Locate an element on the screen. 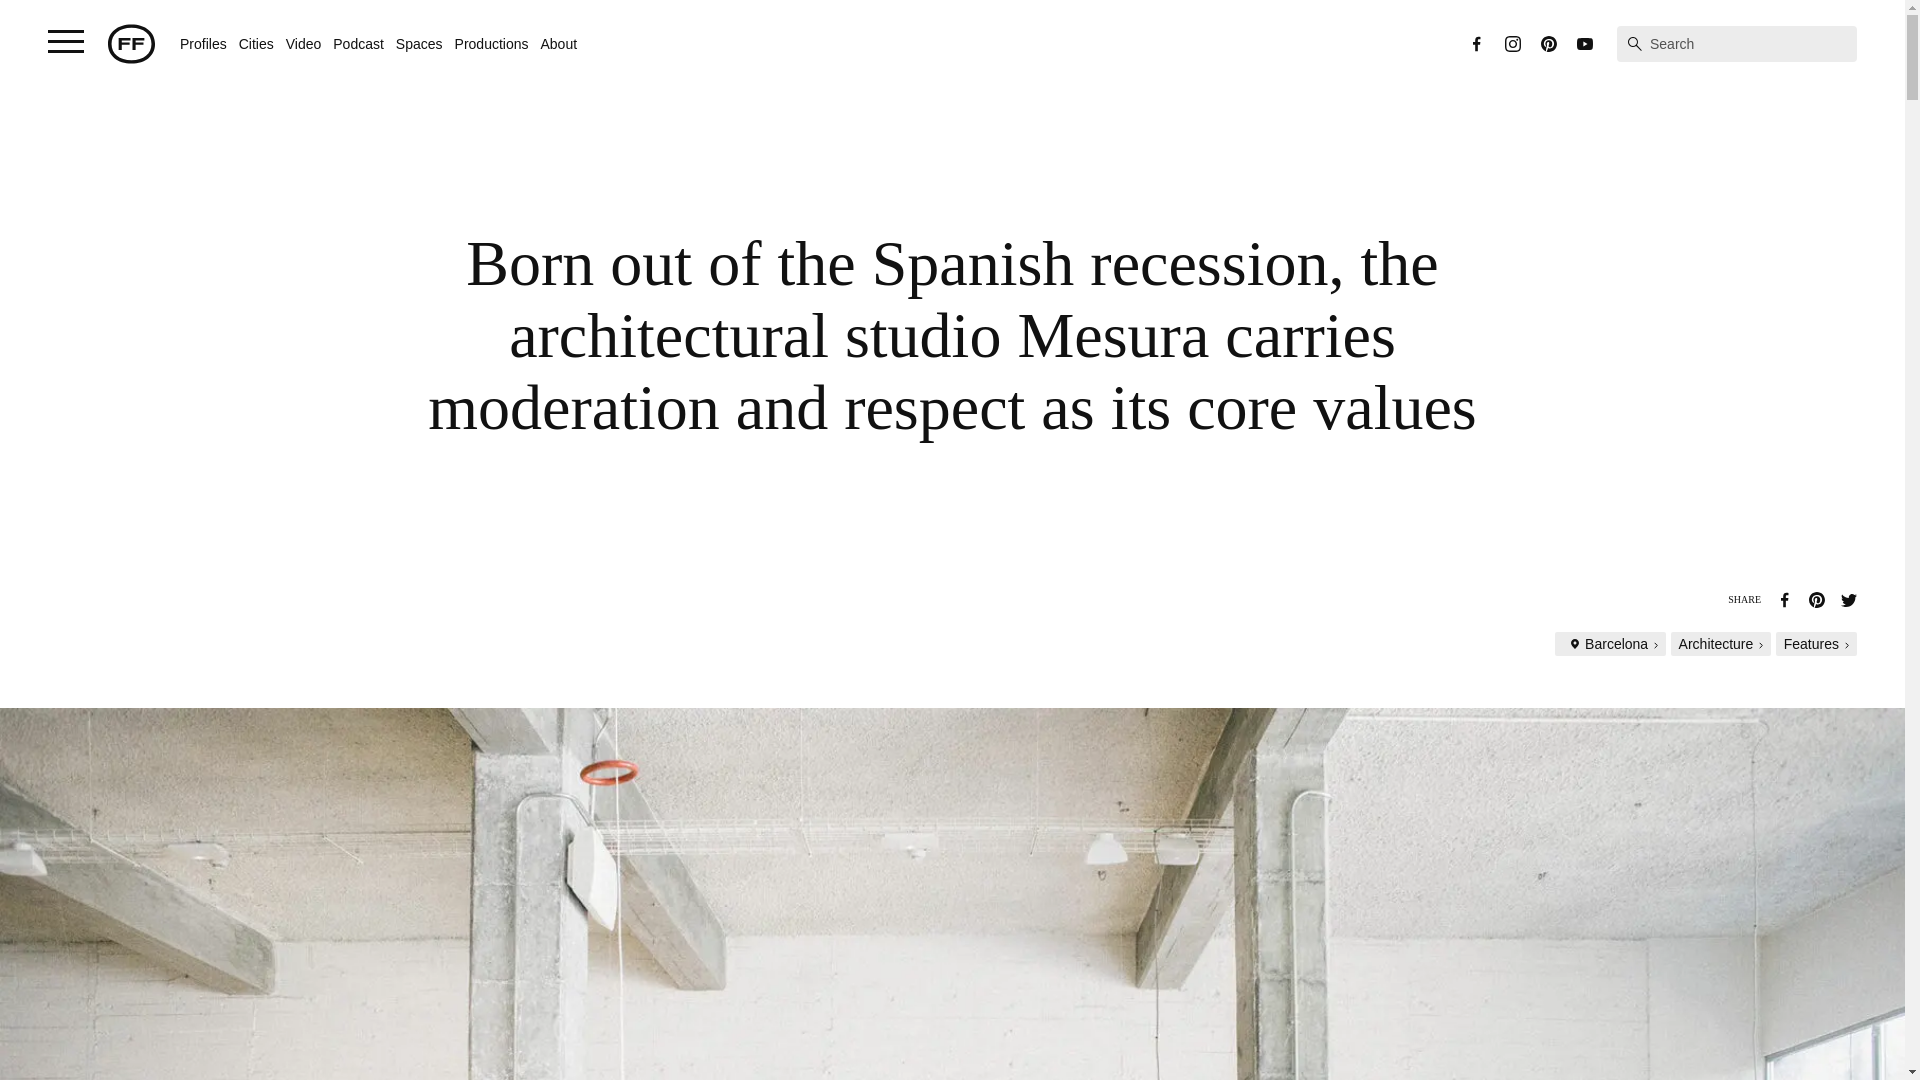  Podcast is located at coordinates (358, 43).